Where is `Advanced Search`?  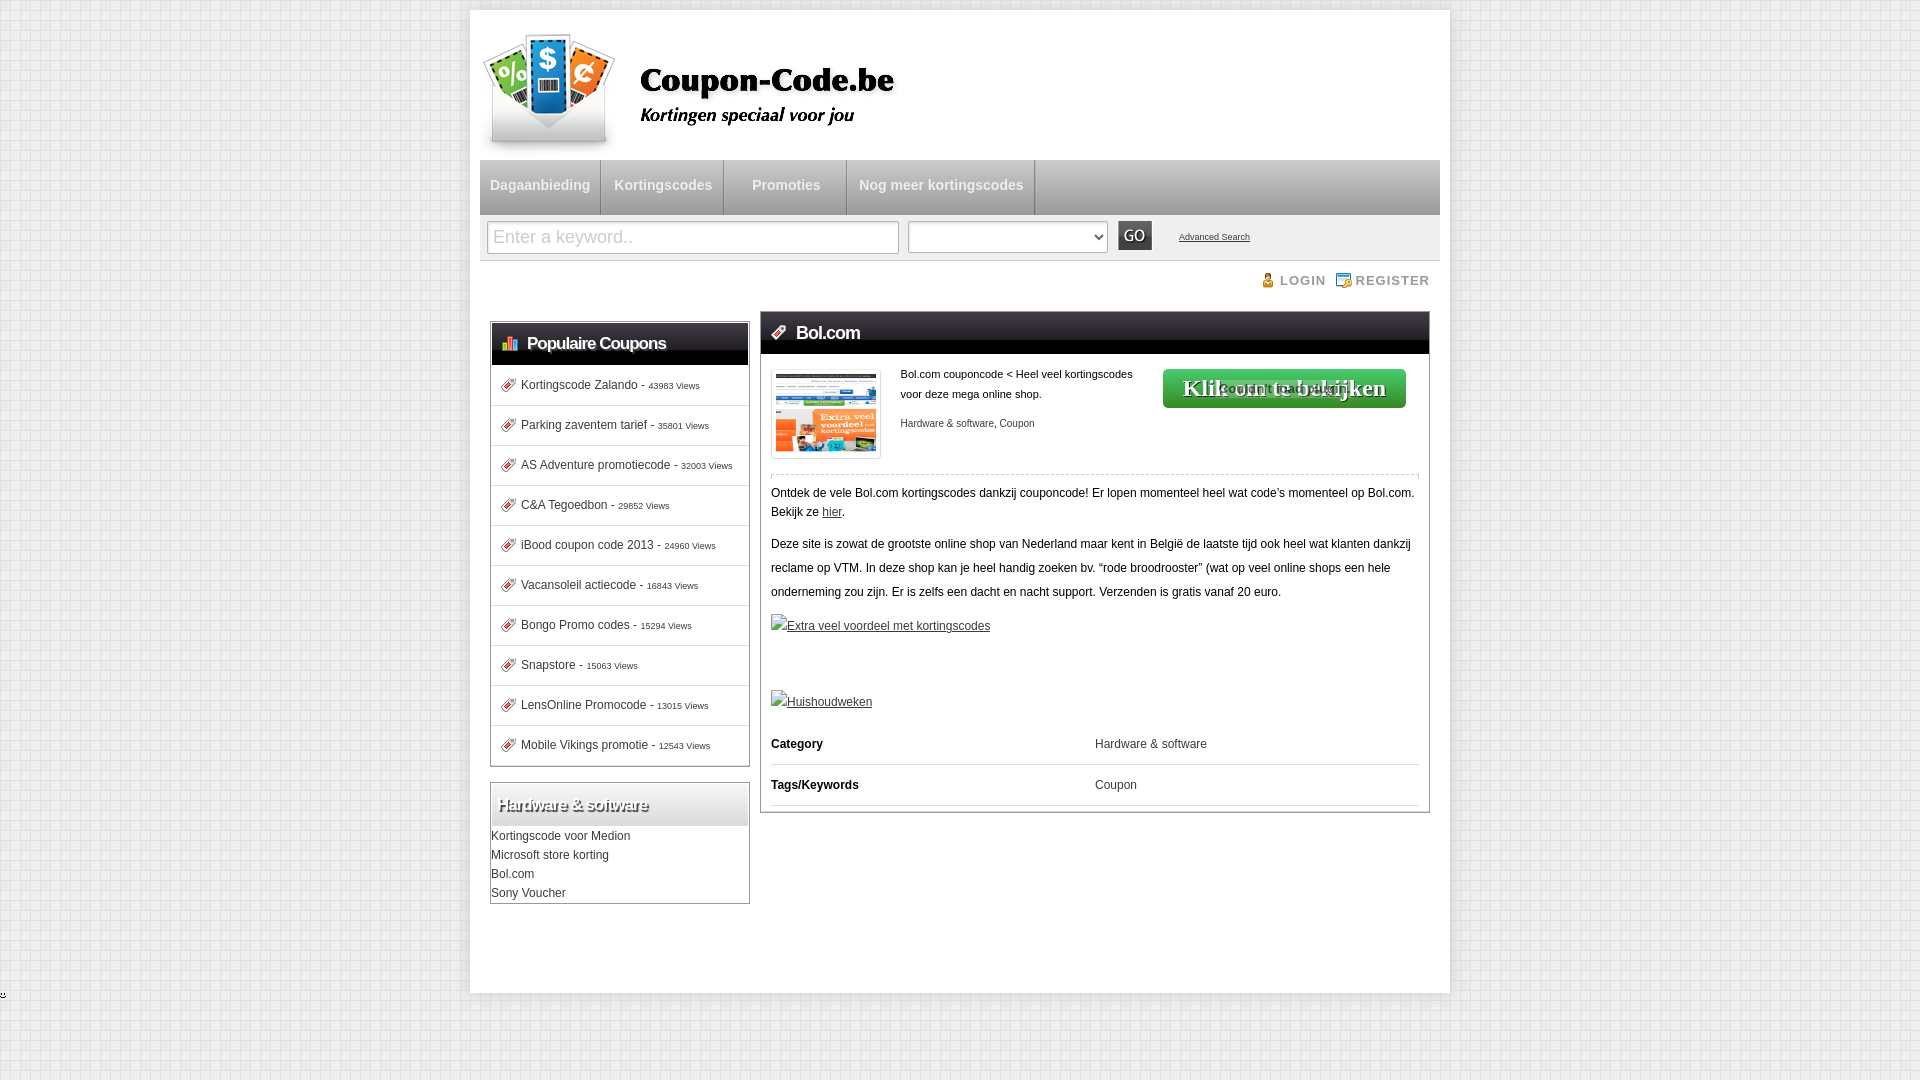
Advanced Search is located at coordinates (1214, 232).